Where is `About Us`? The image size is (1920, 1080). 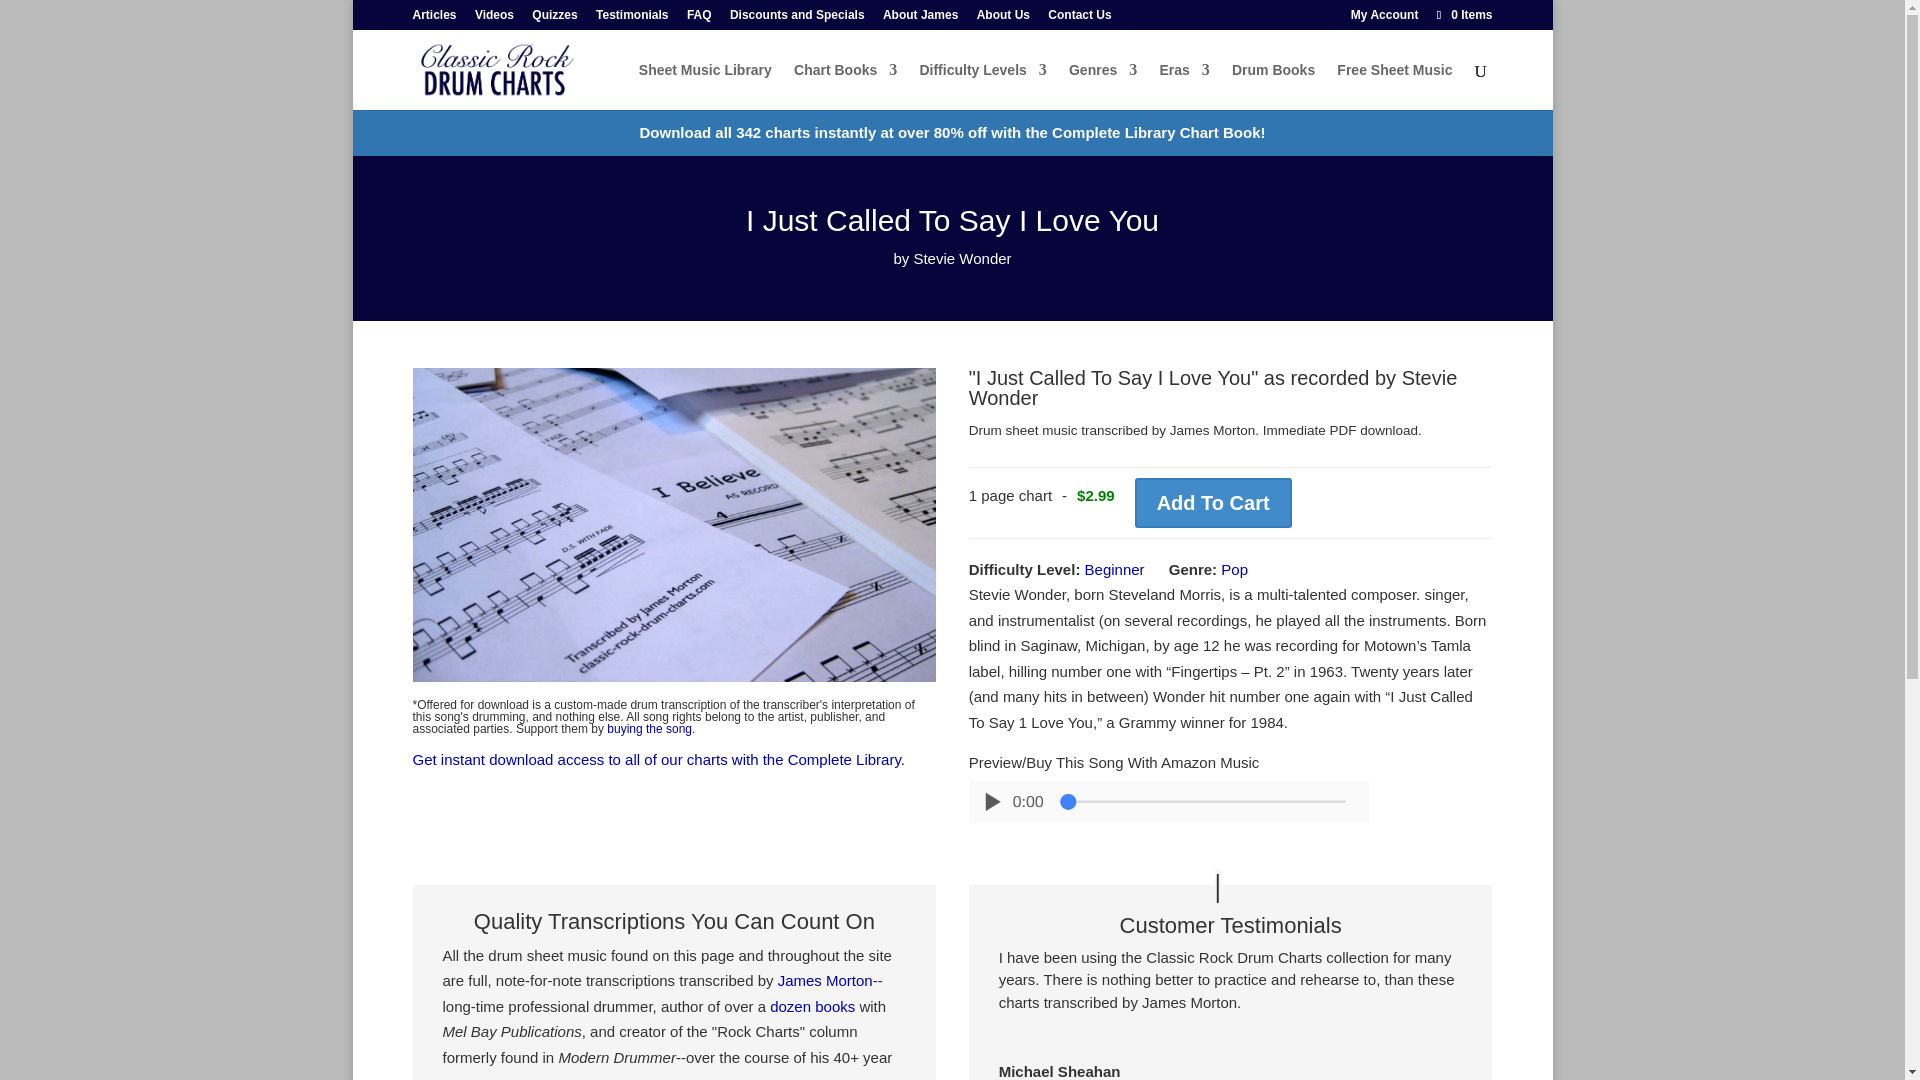
About Us is located at coordinates (1003, 19).